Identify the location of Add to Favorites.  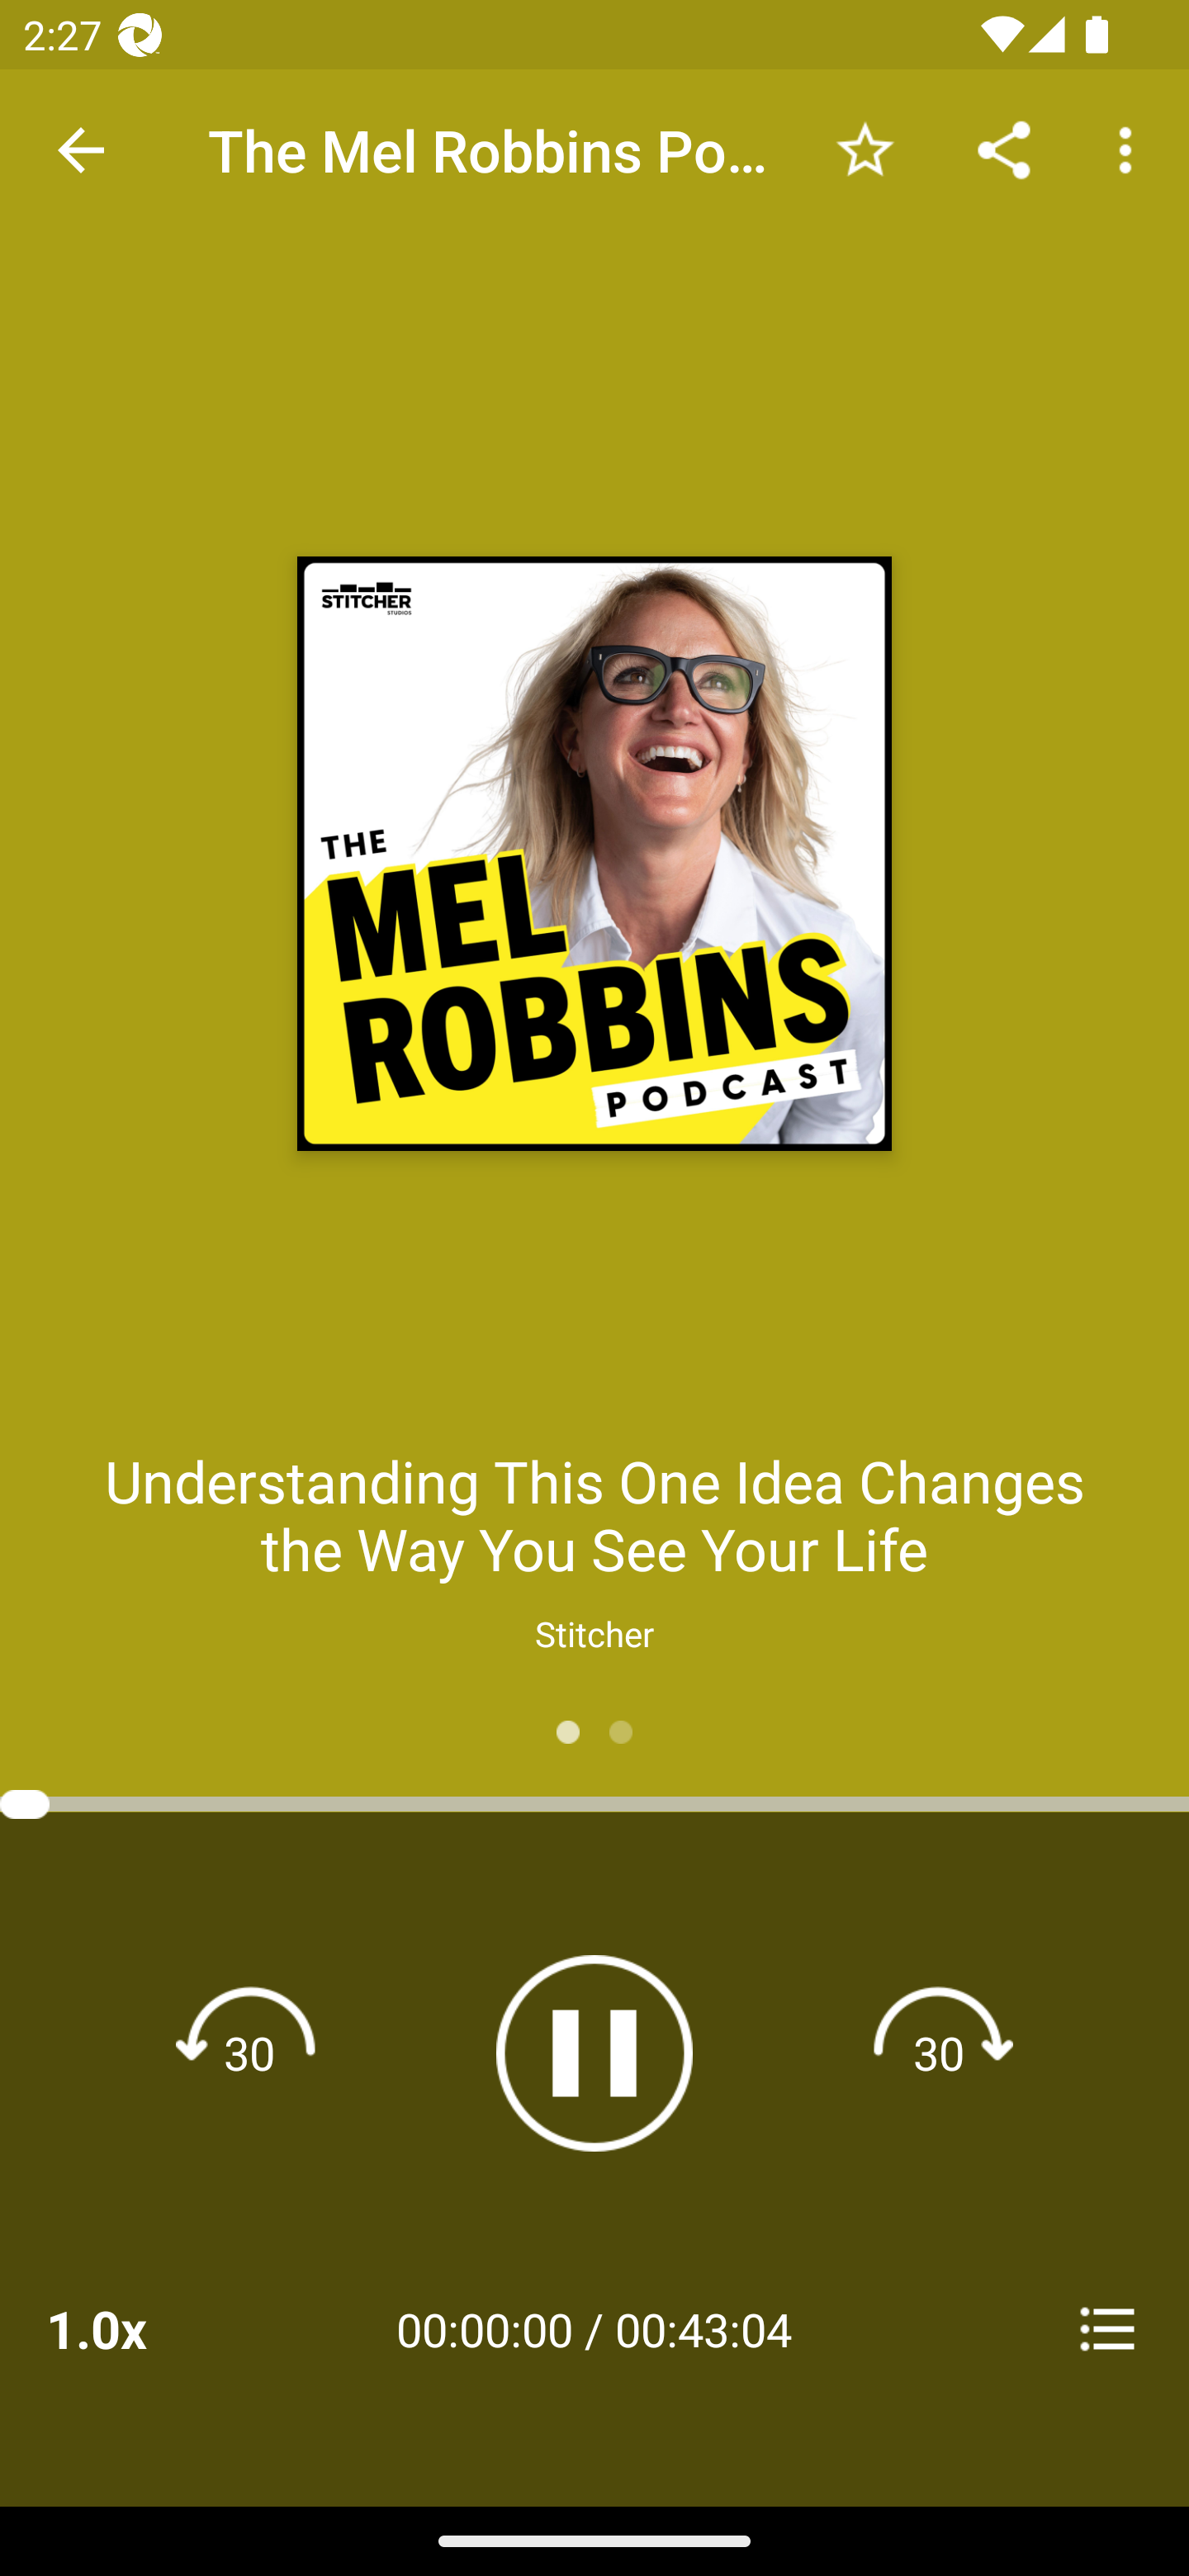
(865, 149).